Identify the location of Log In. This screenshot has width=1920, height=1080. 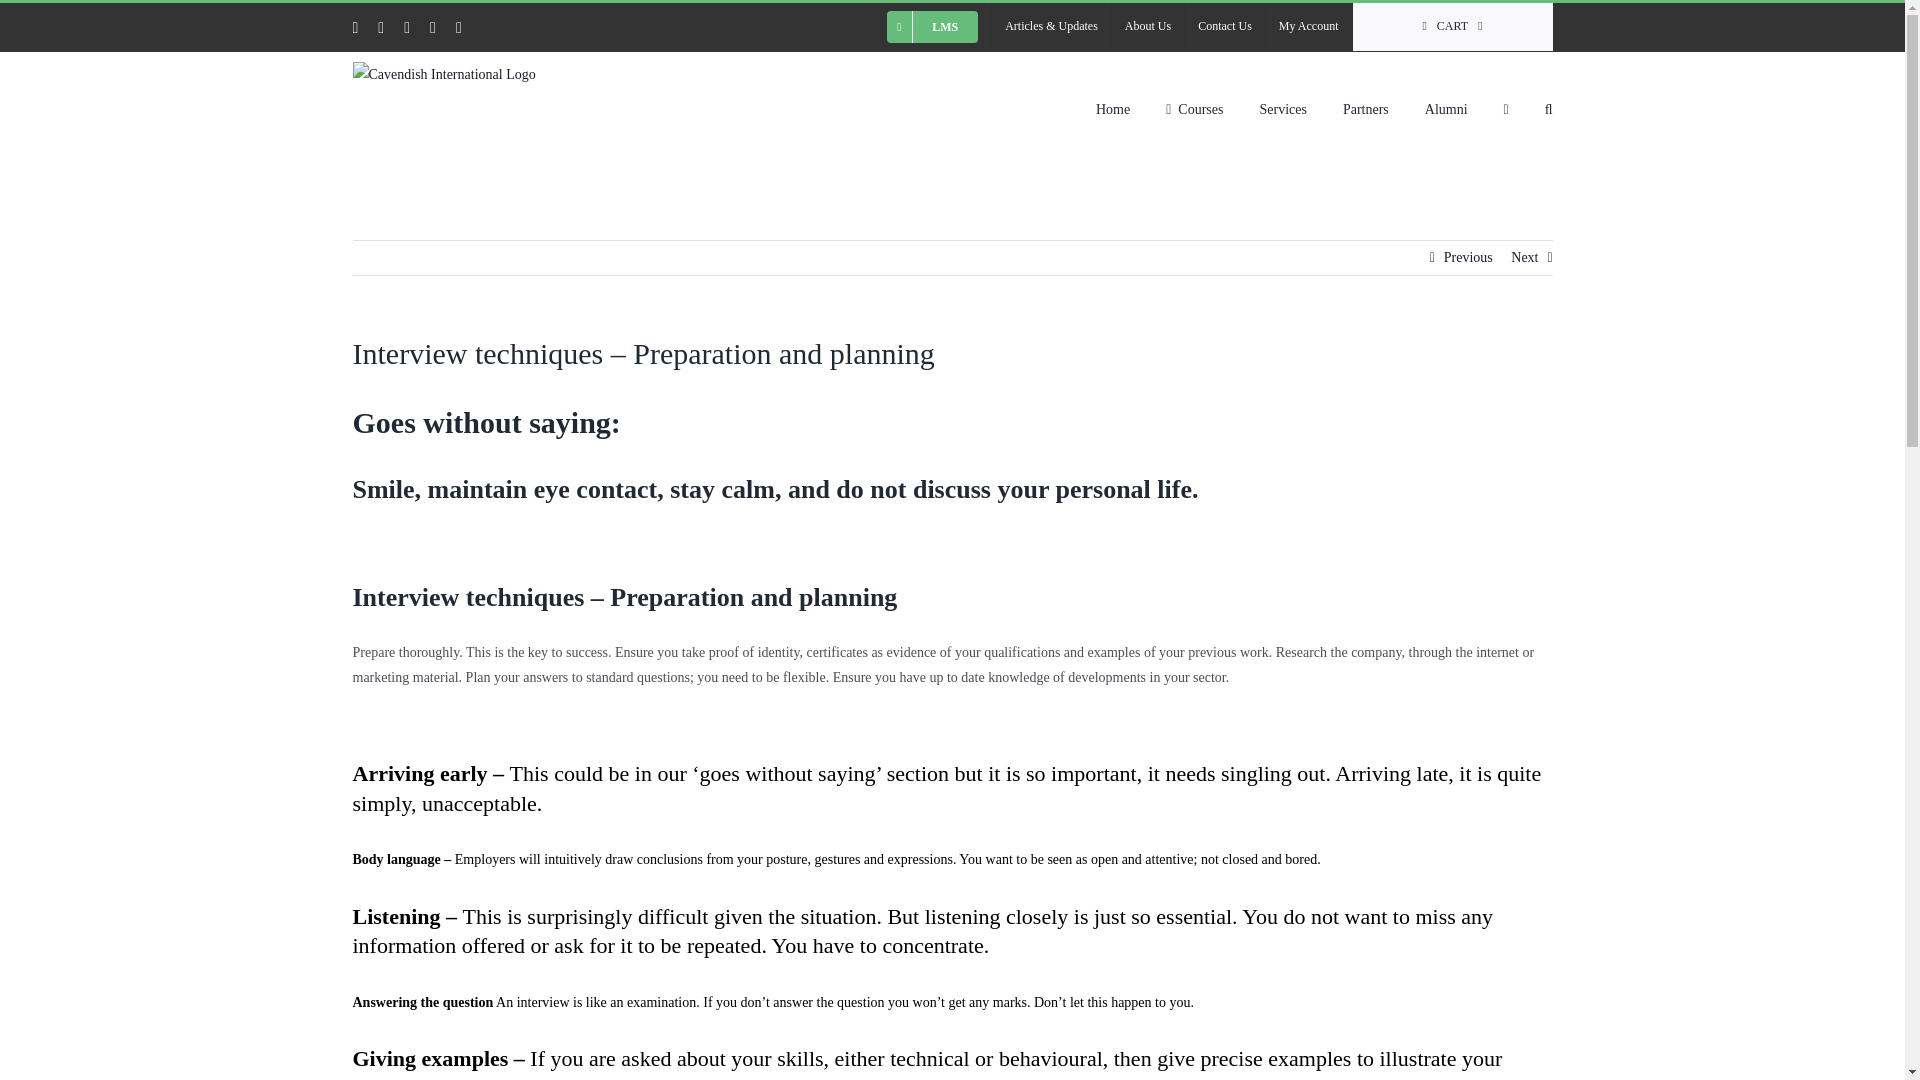
(1406, 239).